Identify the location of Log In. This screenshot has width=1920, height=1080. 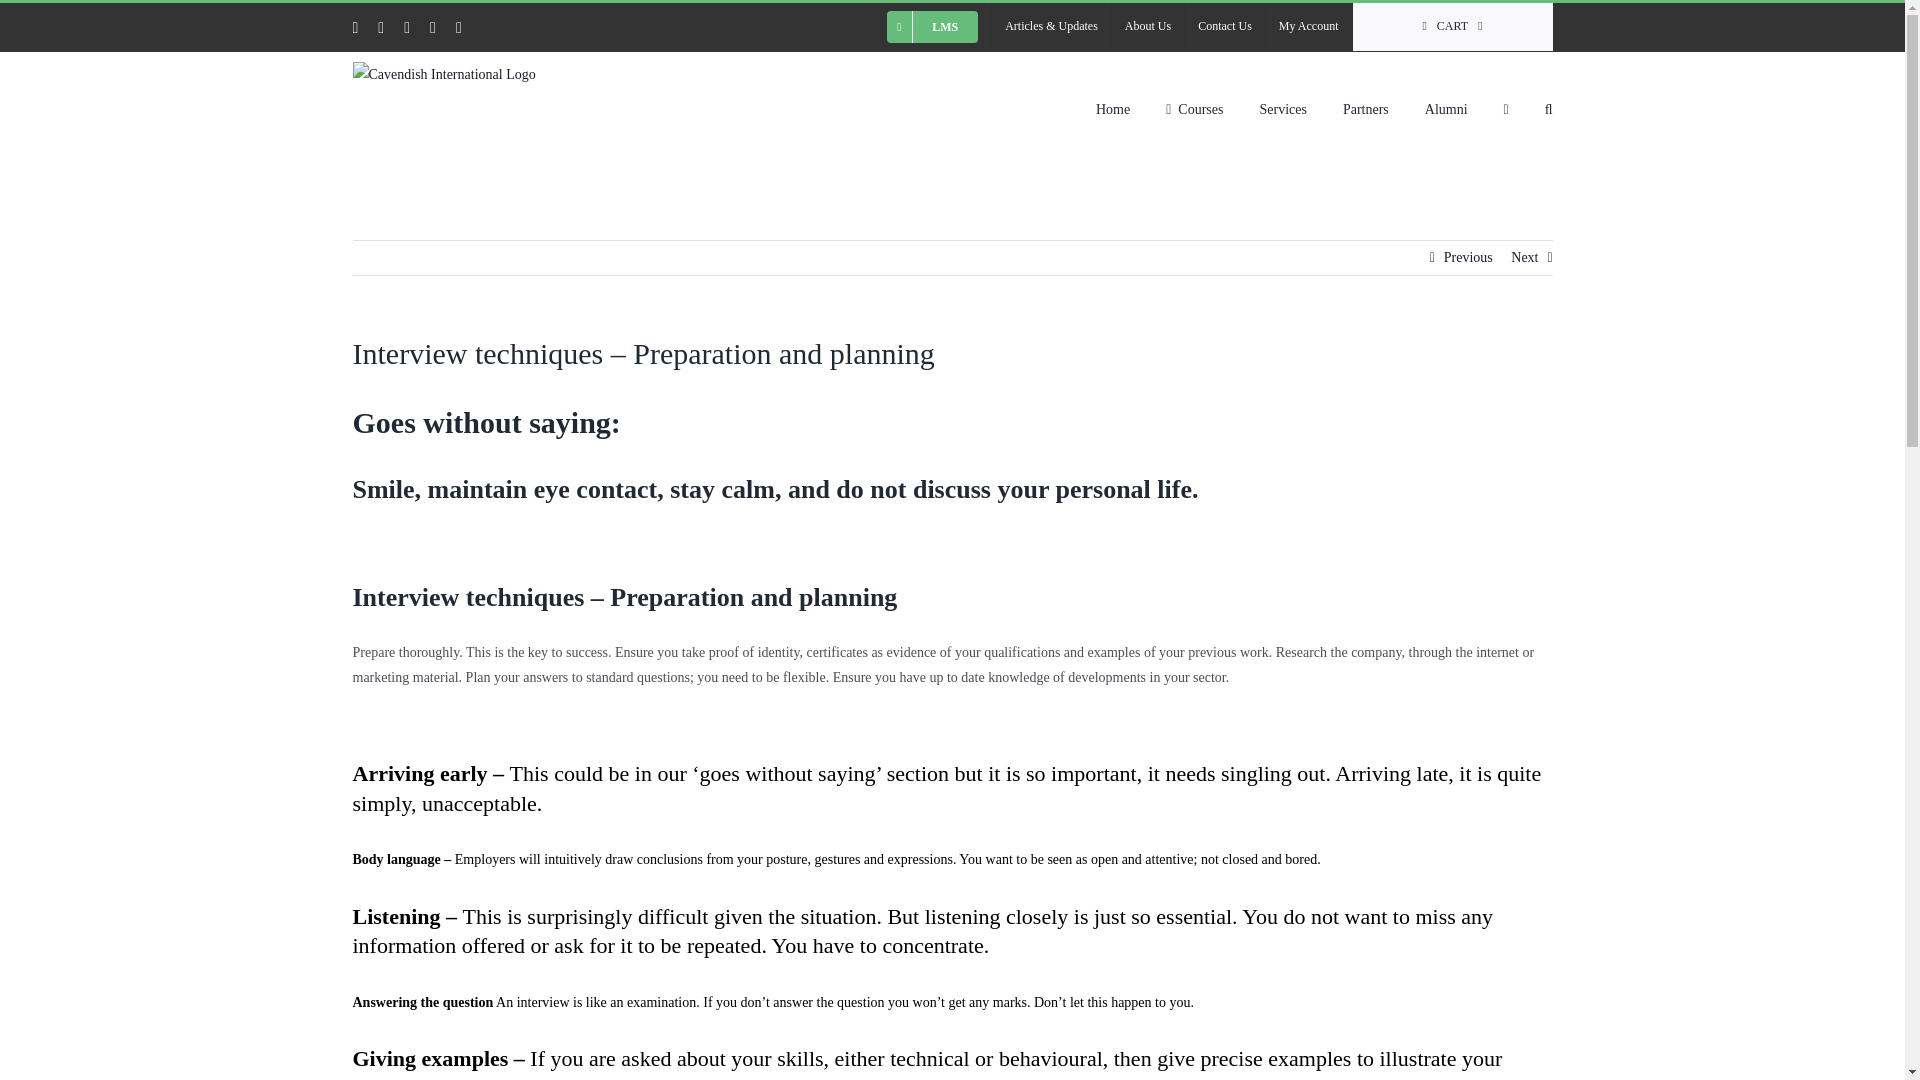
(1406, 239).